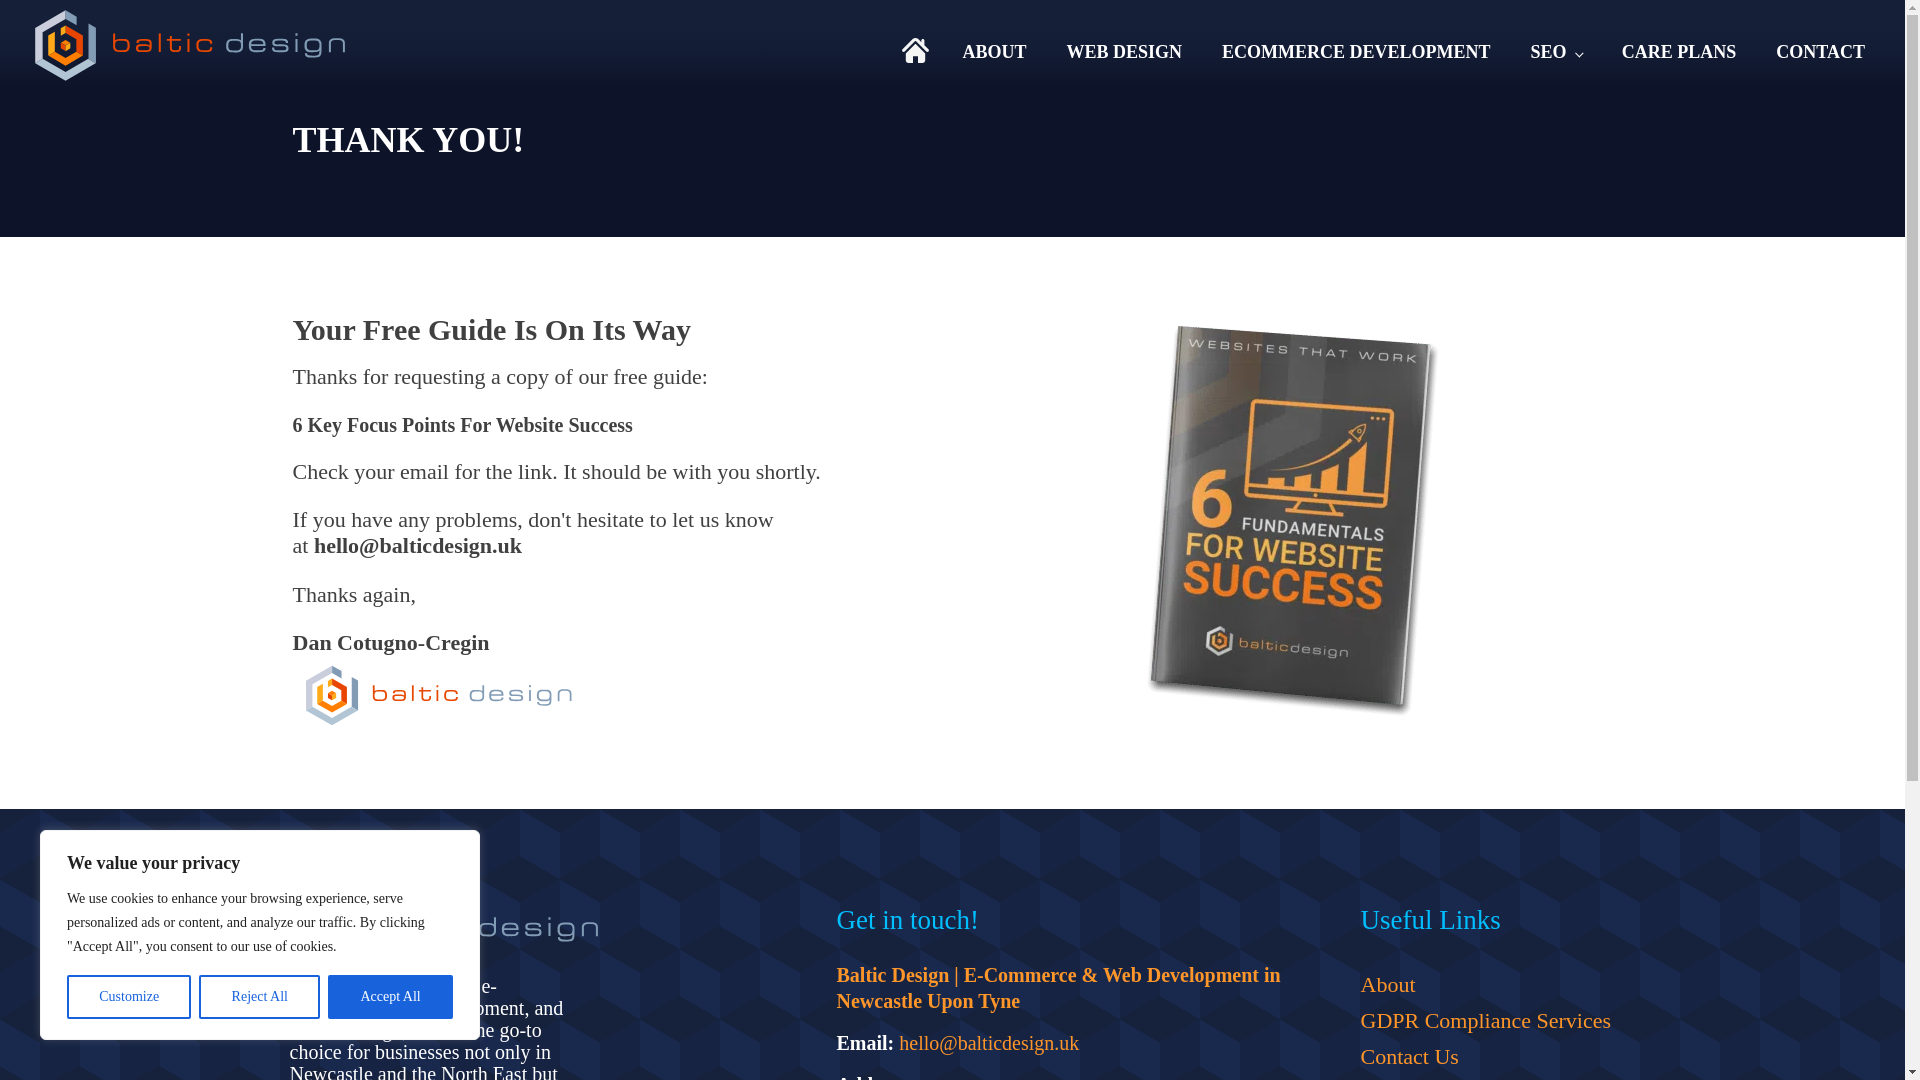 The image size is (1920, 1080). Describe the element at coordinates (1484, 1056) in the screenshot. I see `Contact Us` at that location.